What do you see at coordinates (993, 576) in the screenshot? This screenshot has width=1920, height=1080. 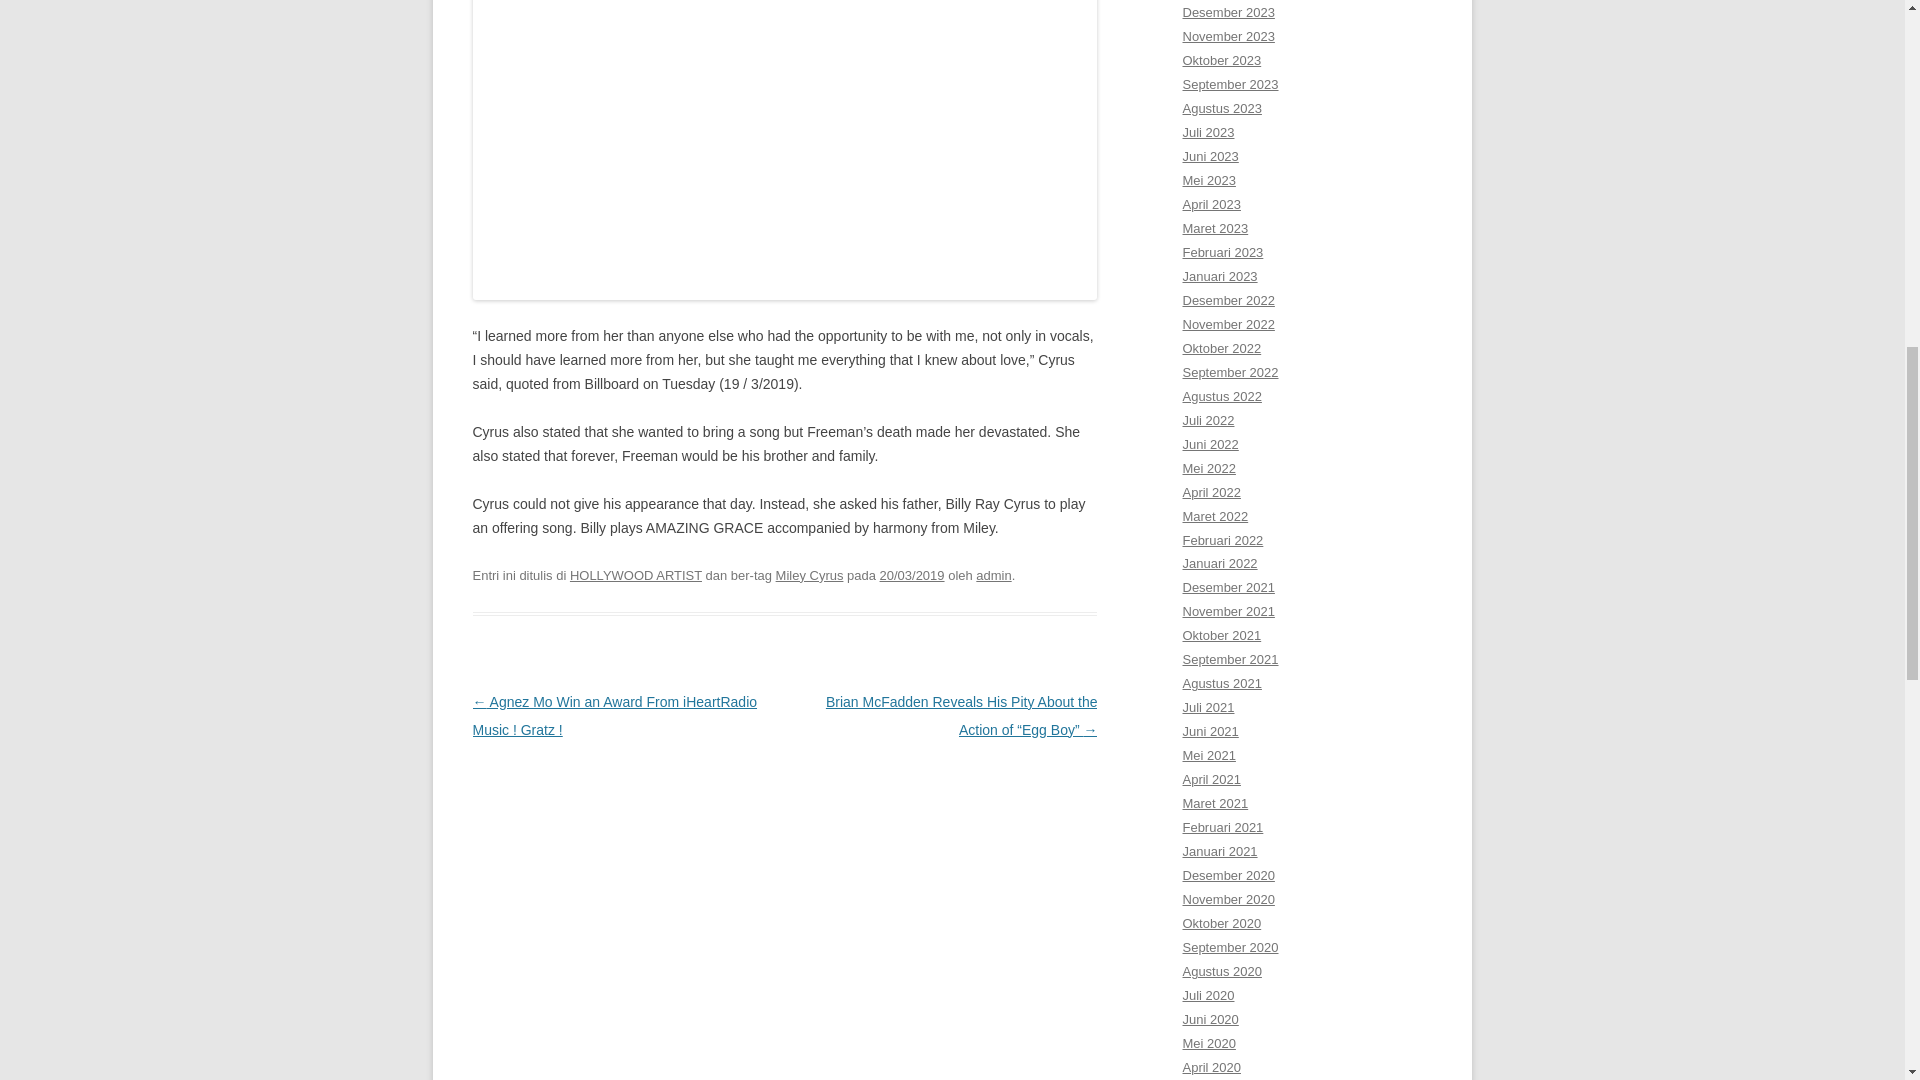 I see `admin` at bounding box center [993, 576].